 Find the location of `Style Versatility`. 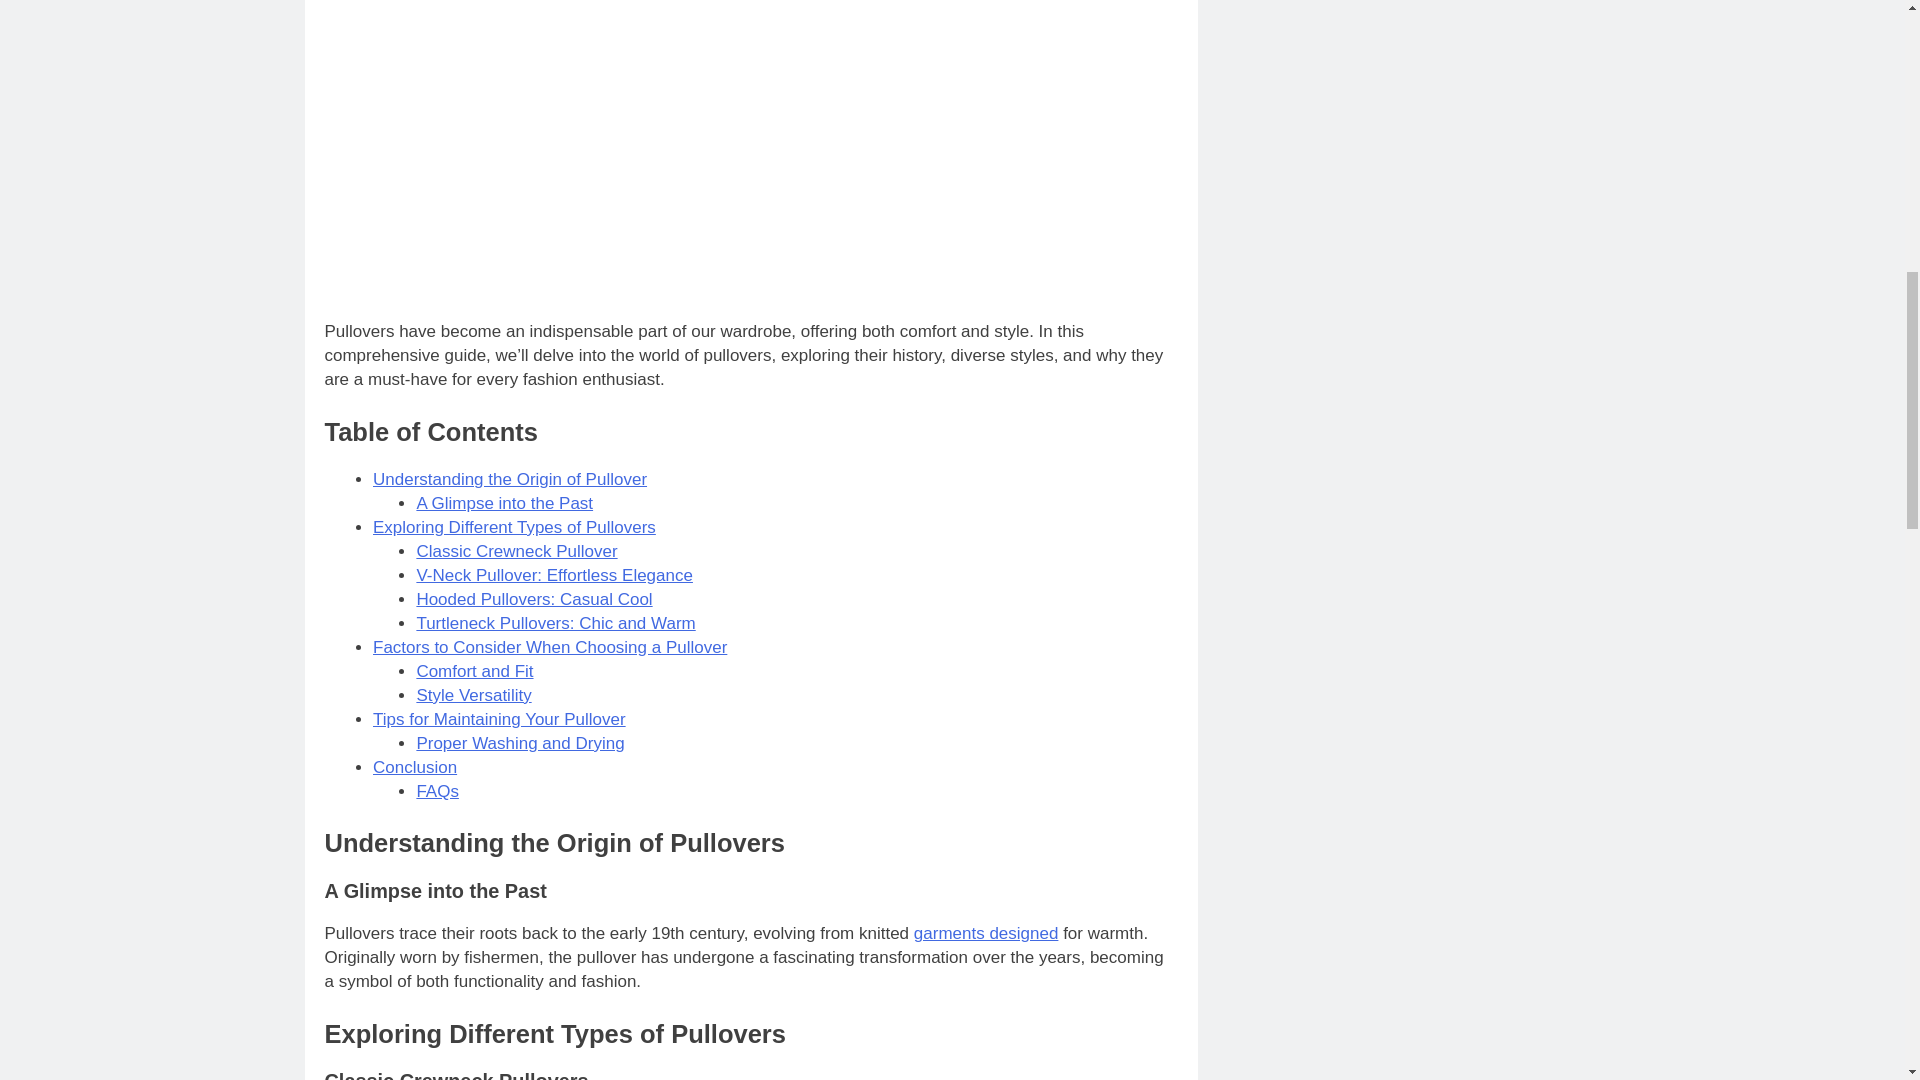

Style Versatility is located at coordinates (474, 695).